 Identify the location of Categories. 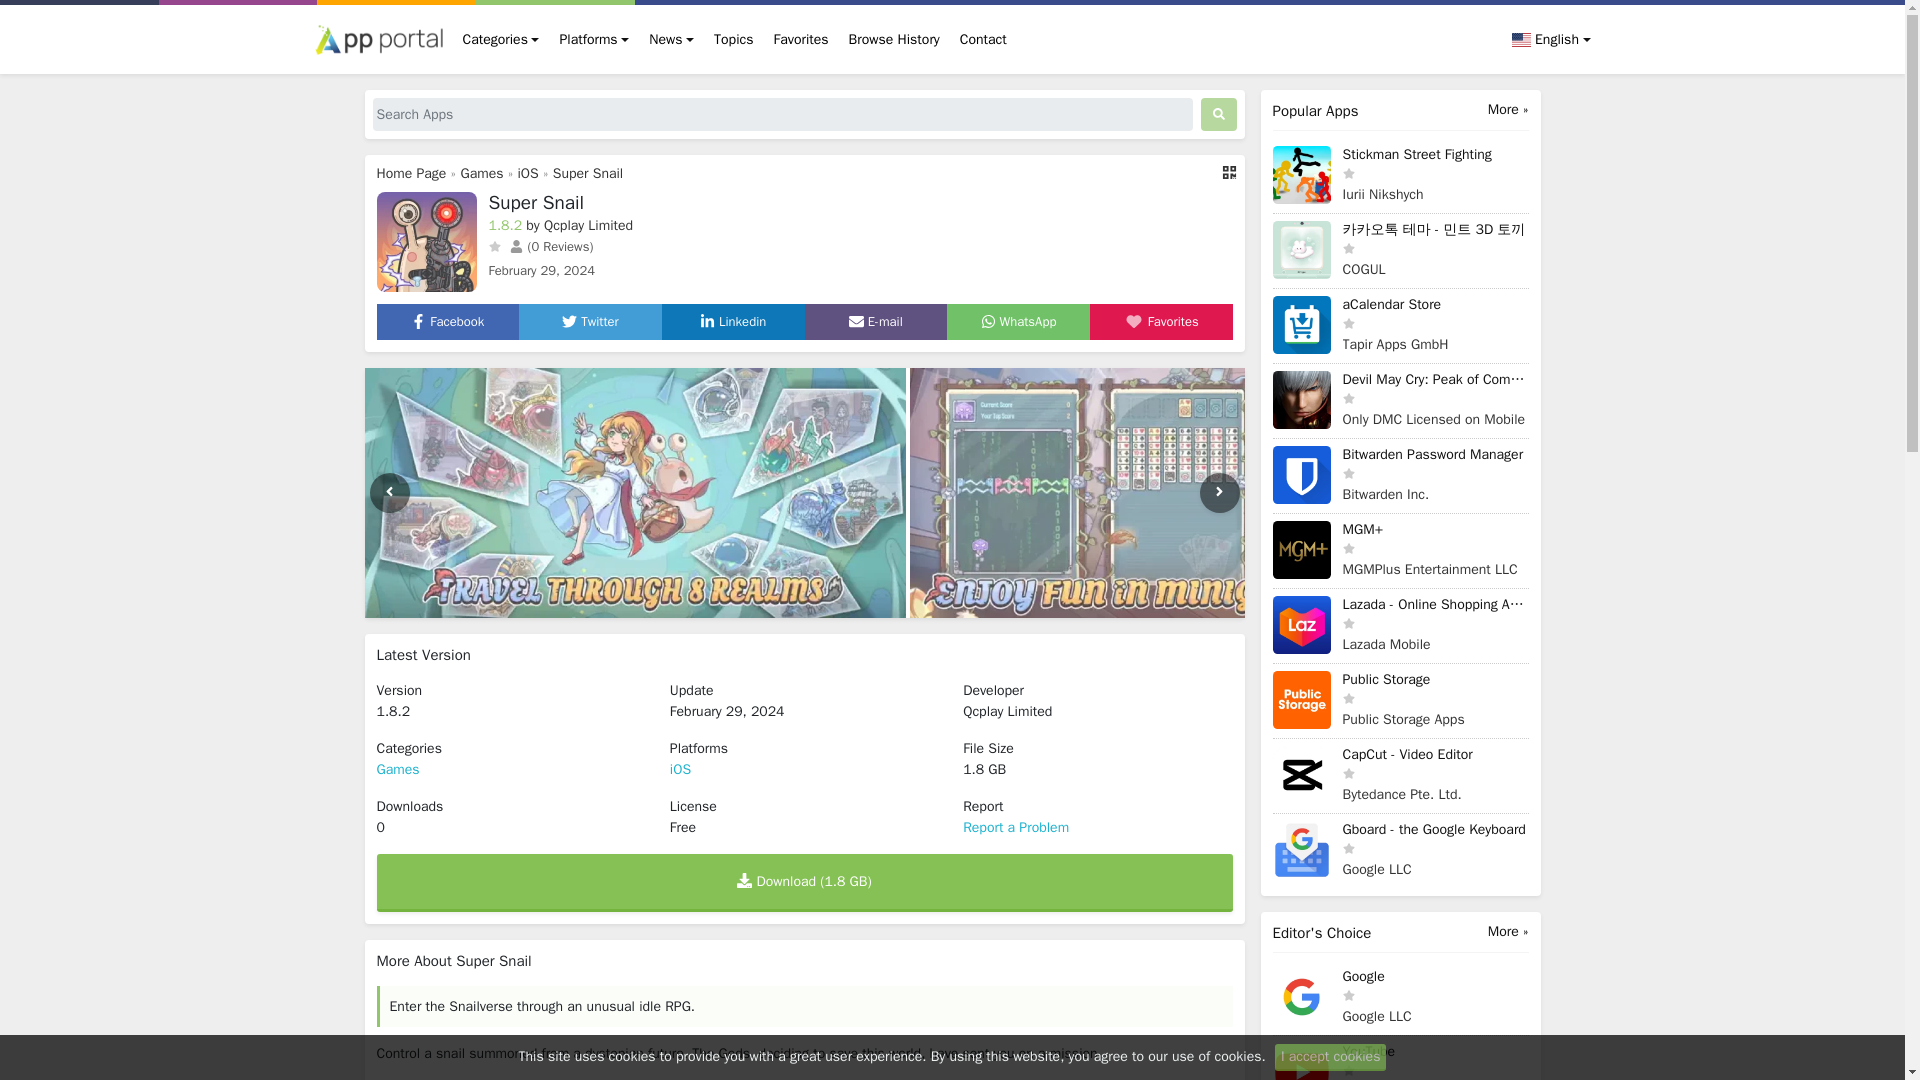
(500, 39).